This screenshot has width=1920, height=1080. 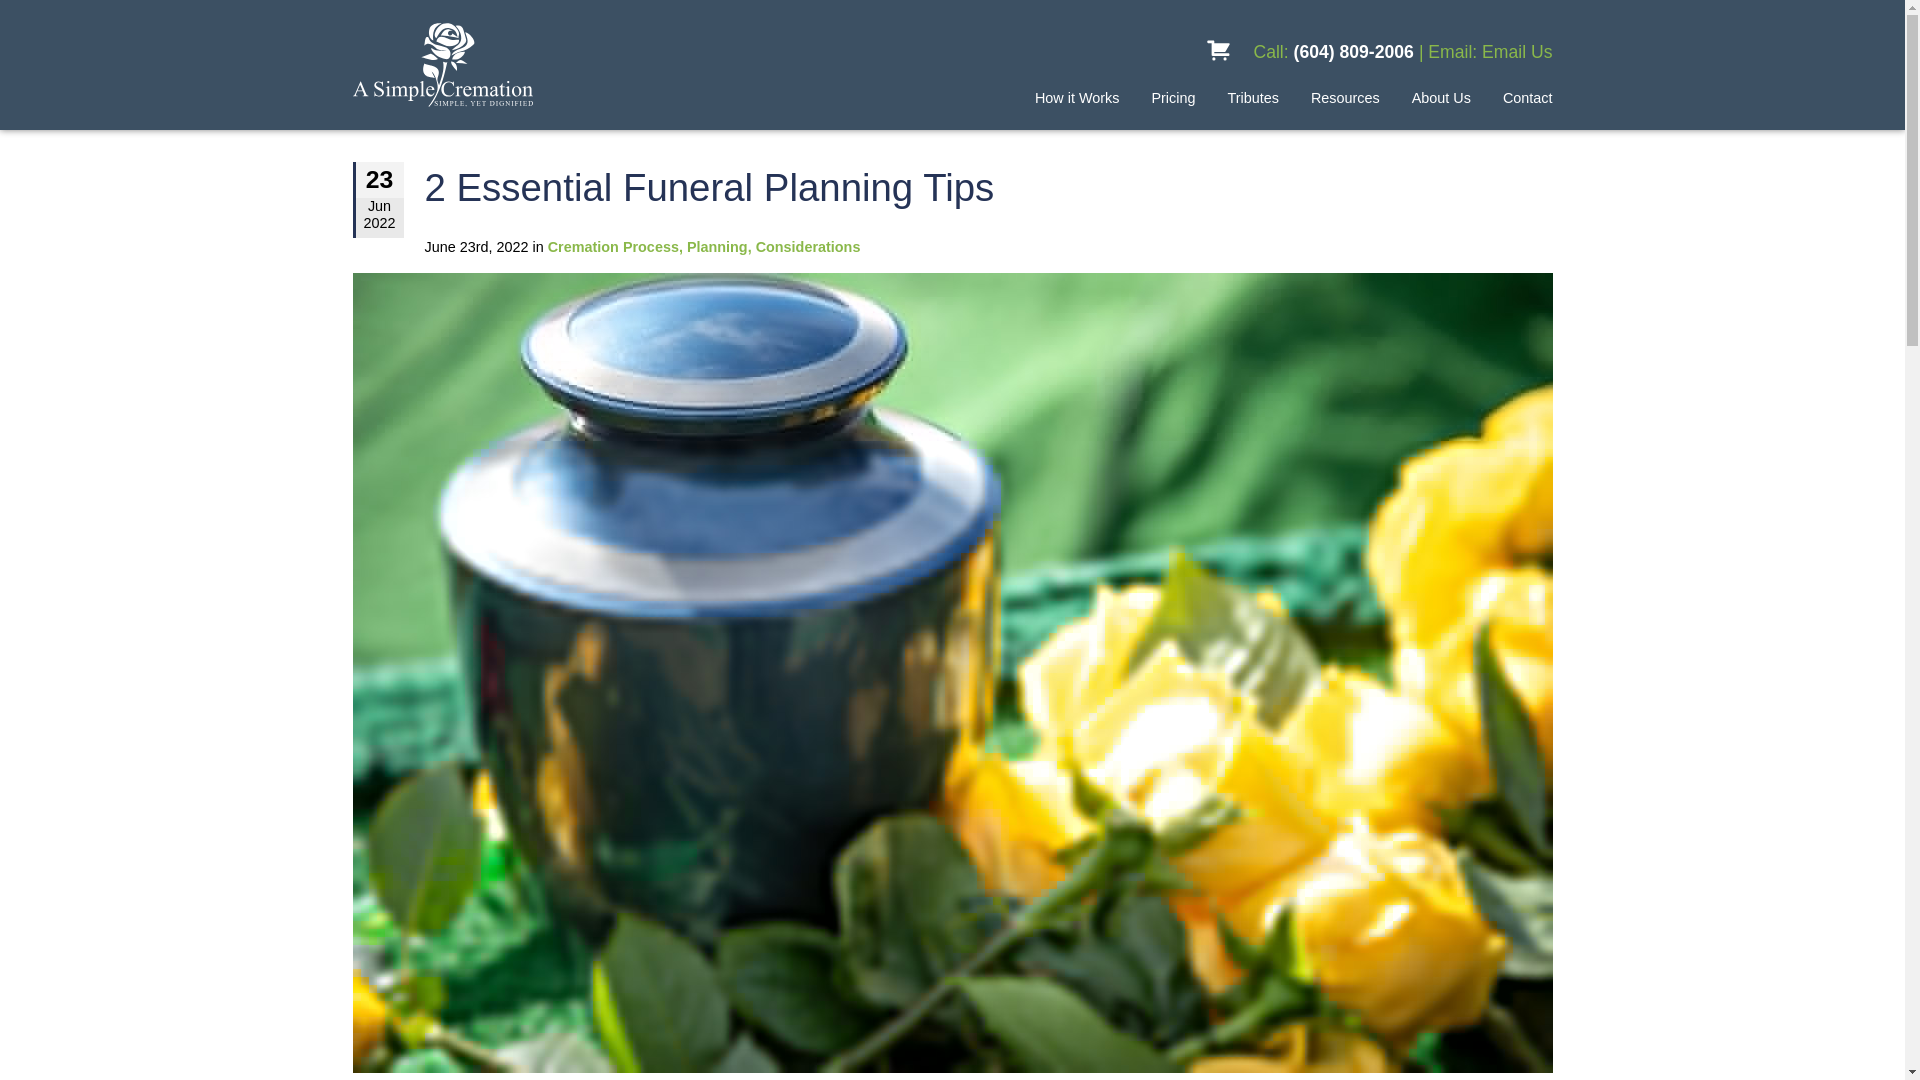 What do you see at coordinates (1346, 97) in the screenshot?
I see `Resources` at bounding box center [1346, 97].